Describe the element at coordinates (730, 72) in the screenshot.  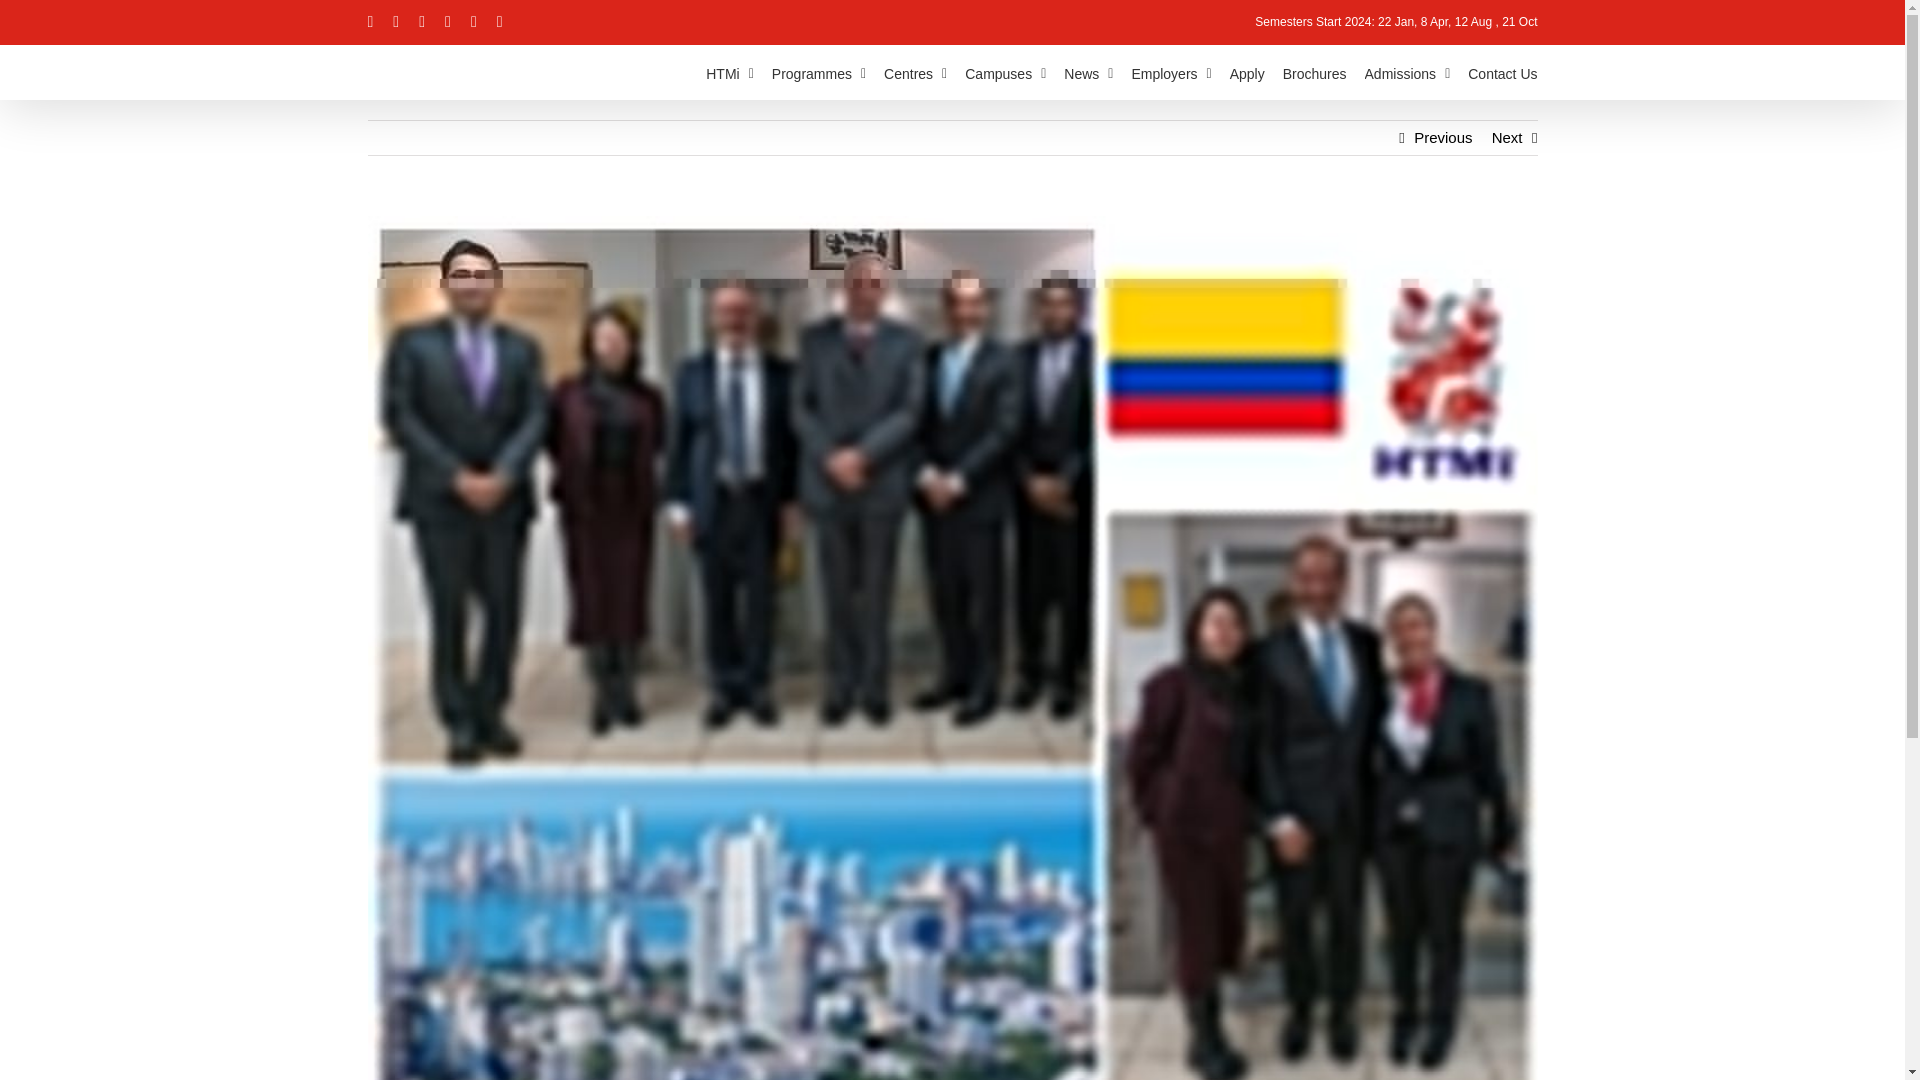
I see `Home` at that location.